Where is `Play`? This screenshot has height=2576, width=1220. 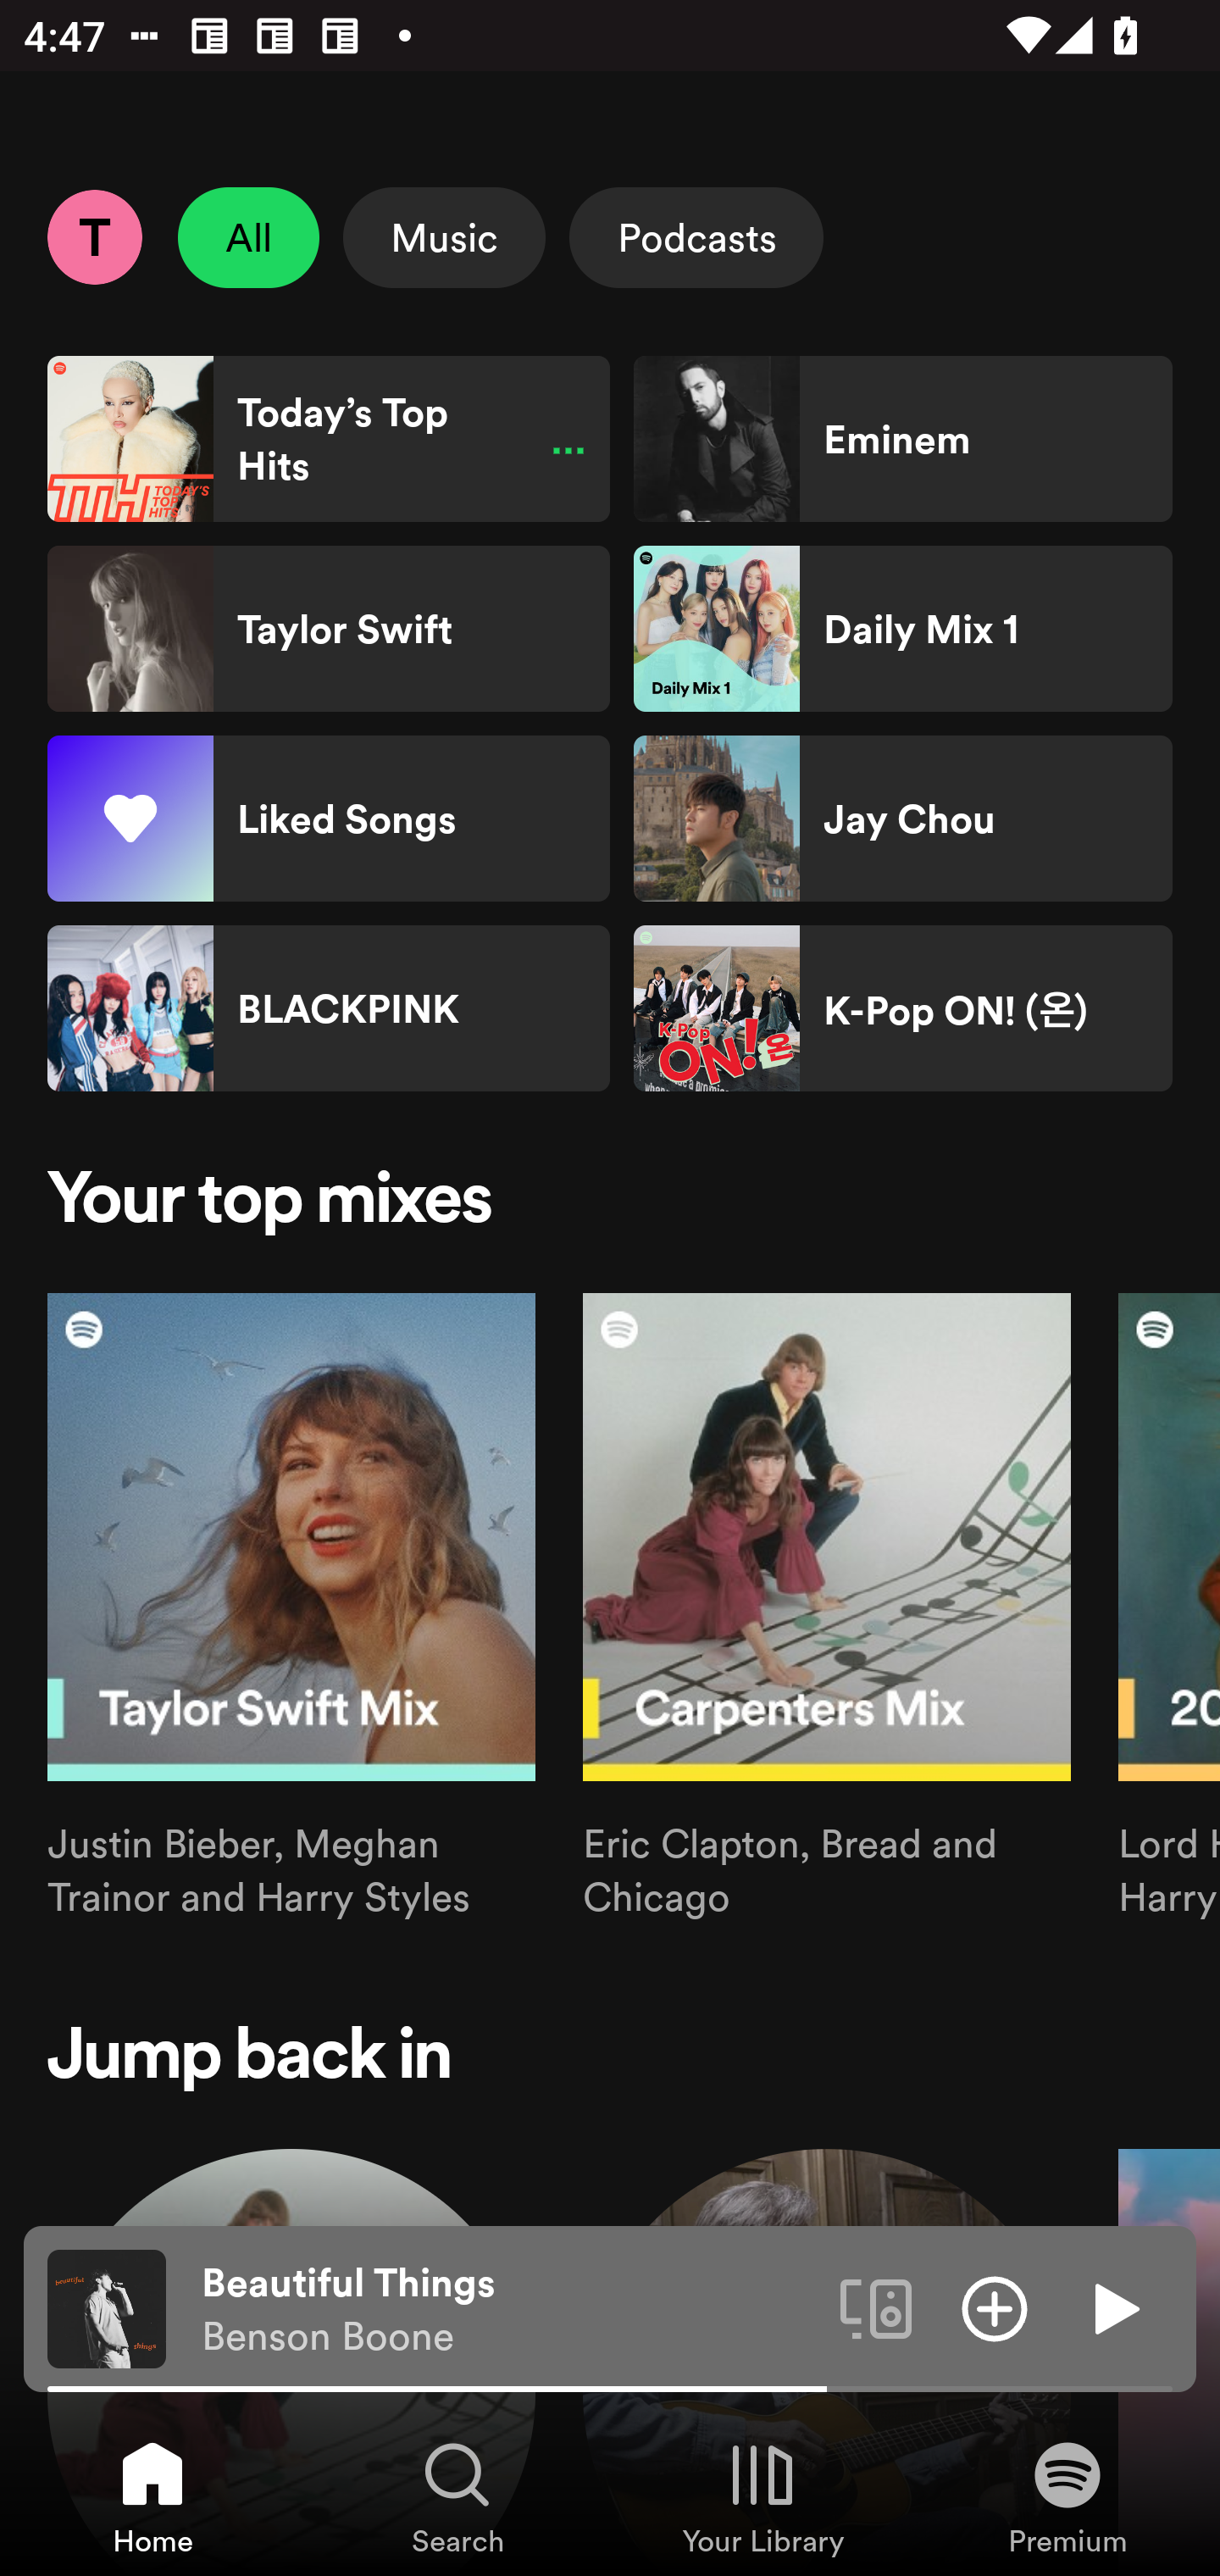 Play is located at coordinates (1113, 2307).